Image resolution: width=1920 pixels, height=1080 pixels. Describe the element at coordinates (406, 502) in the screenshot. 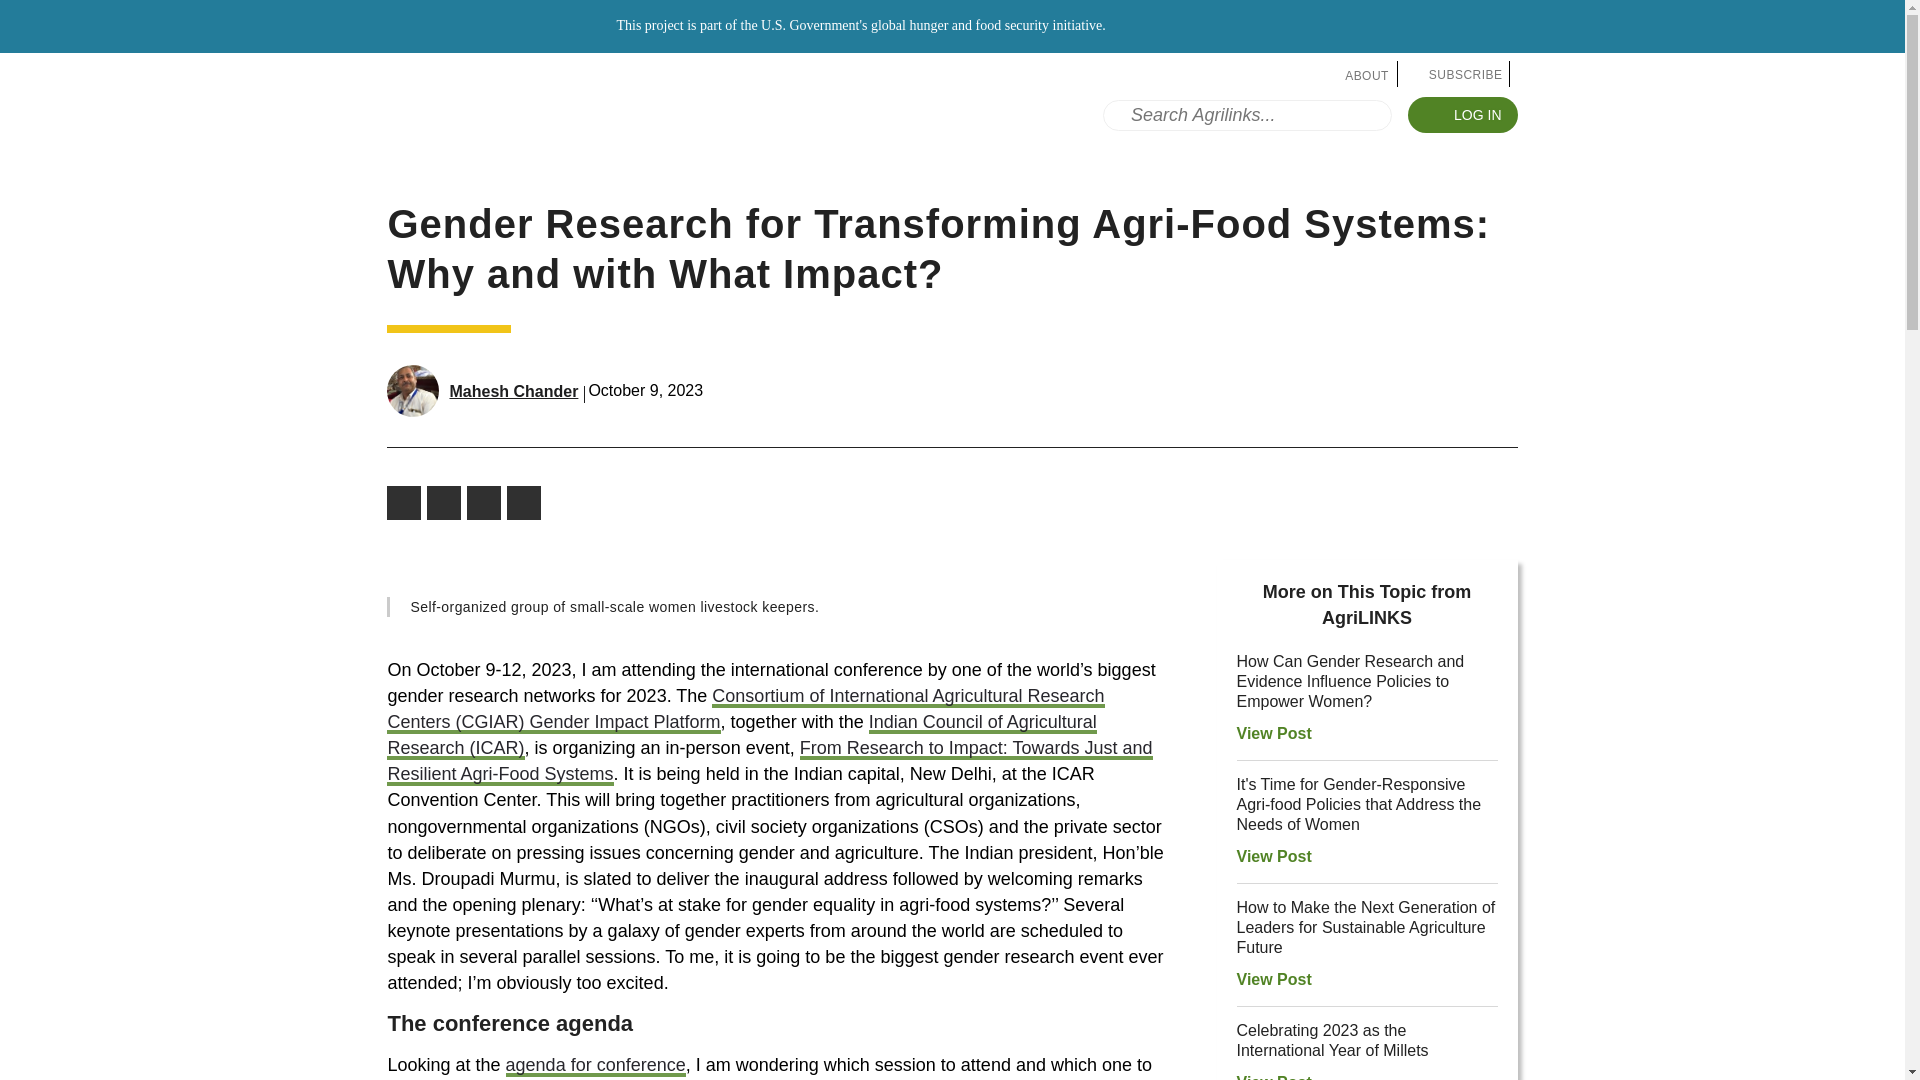

I see `Share on facebook` at that location.